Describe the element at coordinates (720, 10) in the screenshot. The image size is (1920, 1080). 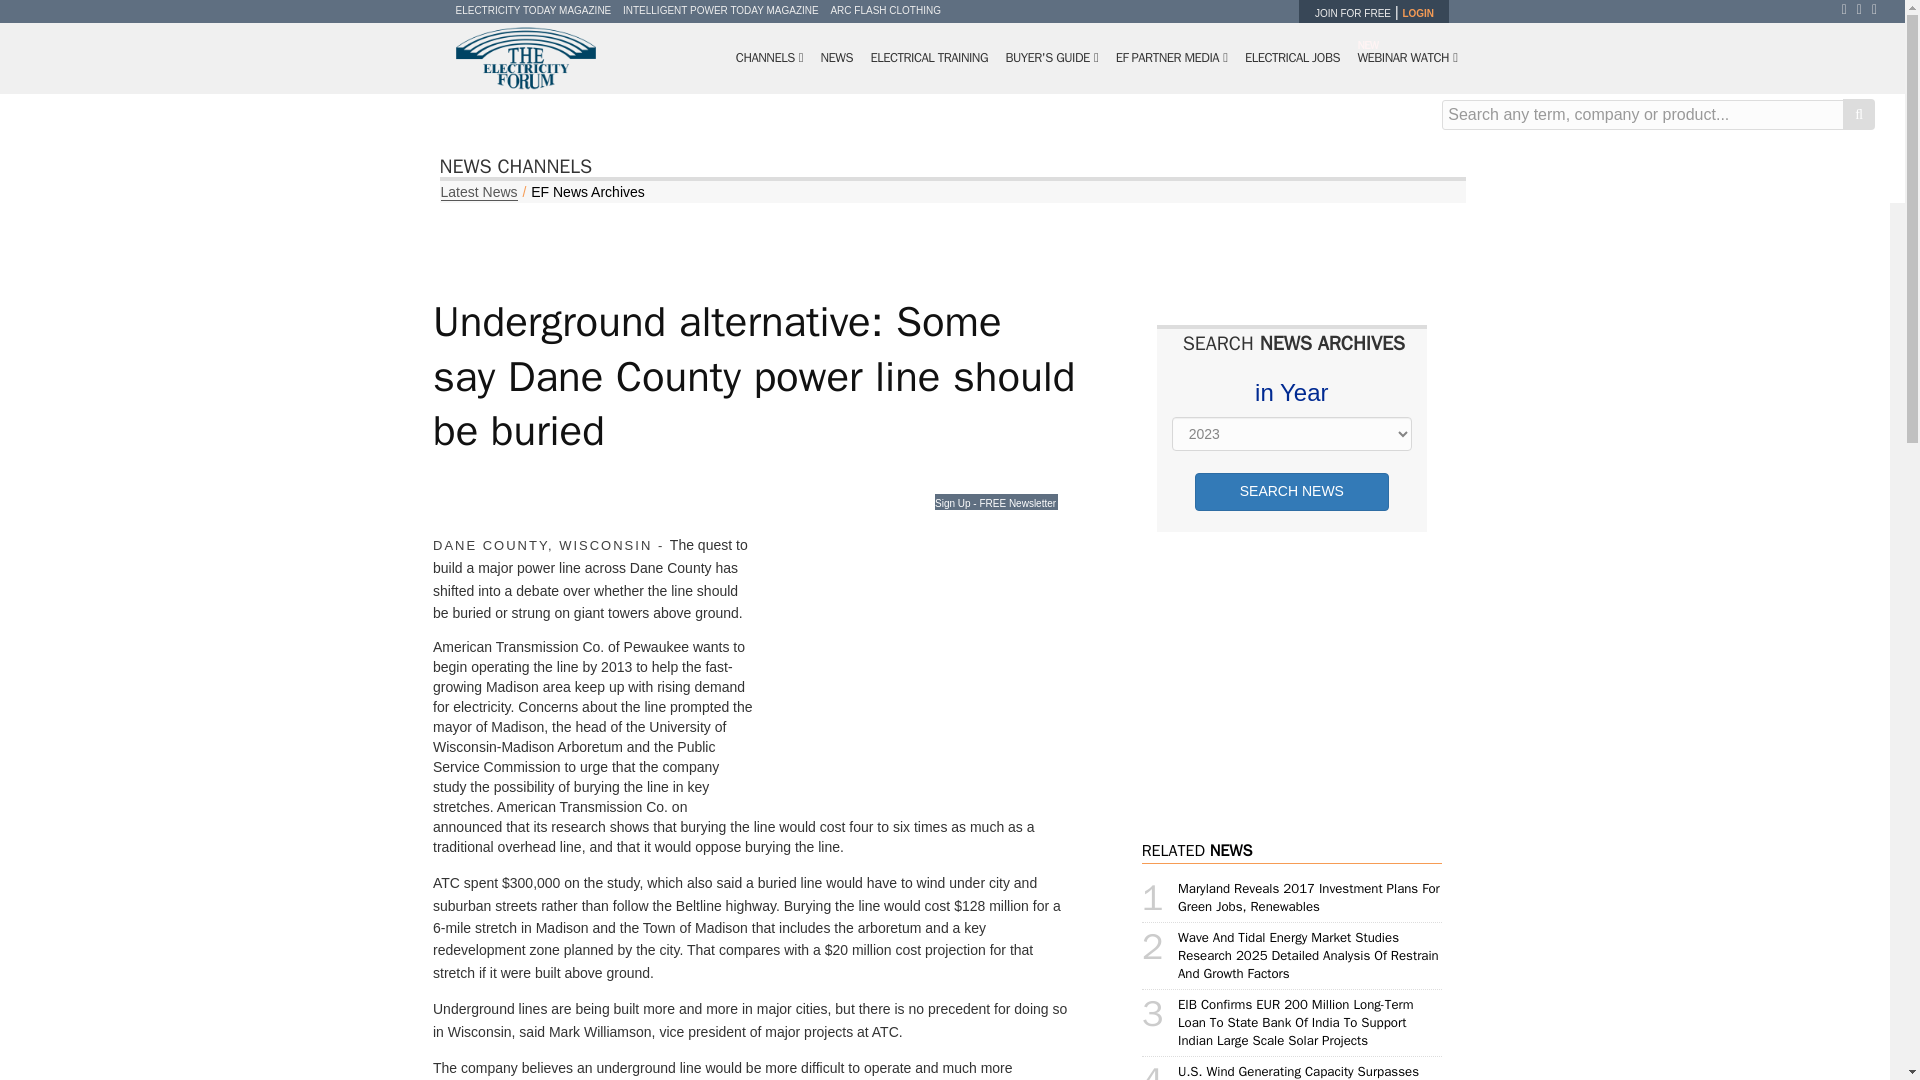
I see `INTELLIGENT POWER TODAY MAGAZINE` at that location.